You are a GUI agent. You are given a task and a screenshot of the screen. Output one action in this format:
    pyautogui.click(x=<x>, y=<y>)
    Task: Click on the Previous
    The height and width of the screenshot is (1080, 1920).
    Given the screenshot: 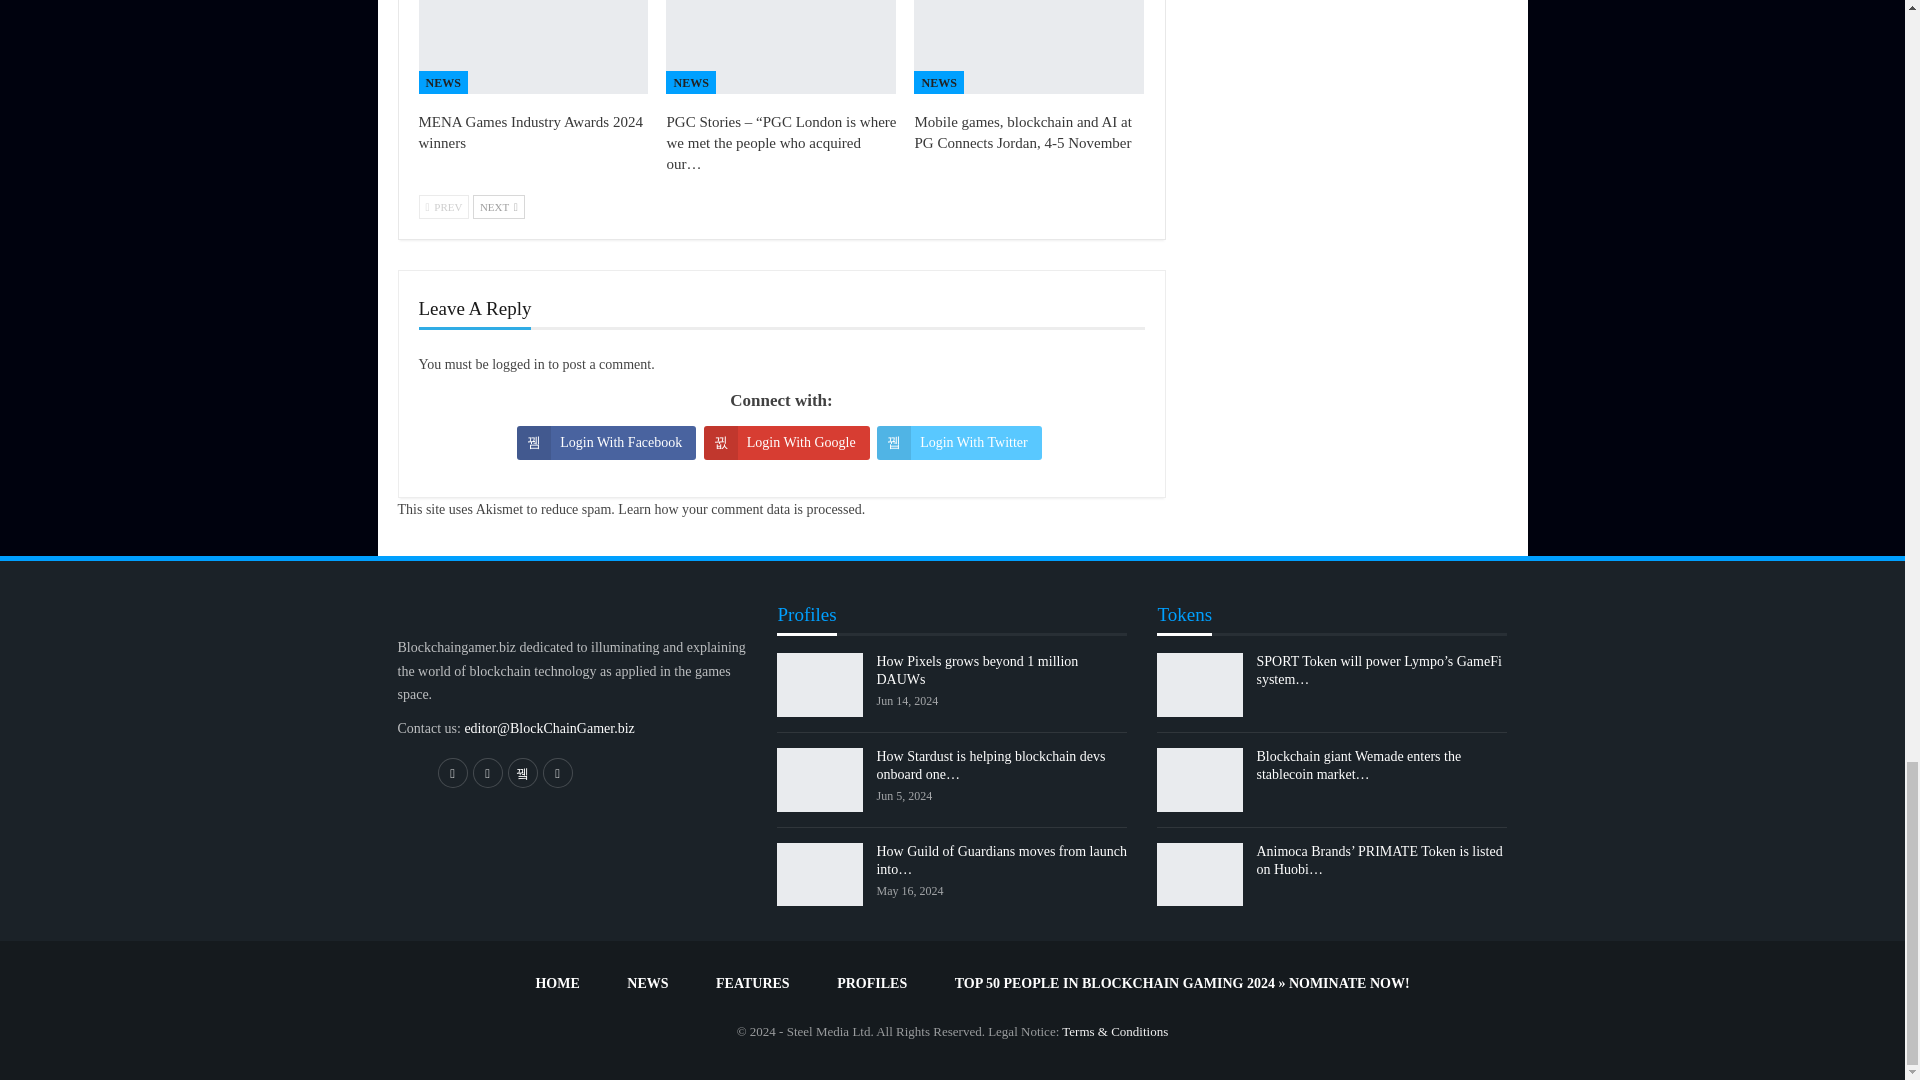 What is the action you would take?
    pyautogui.click(x=443, y=207)
    